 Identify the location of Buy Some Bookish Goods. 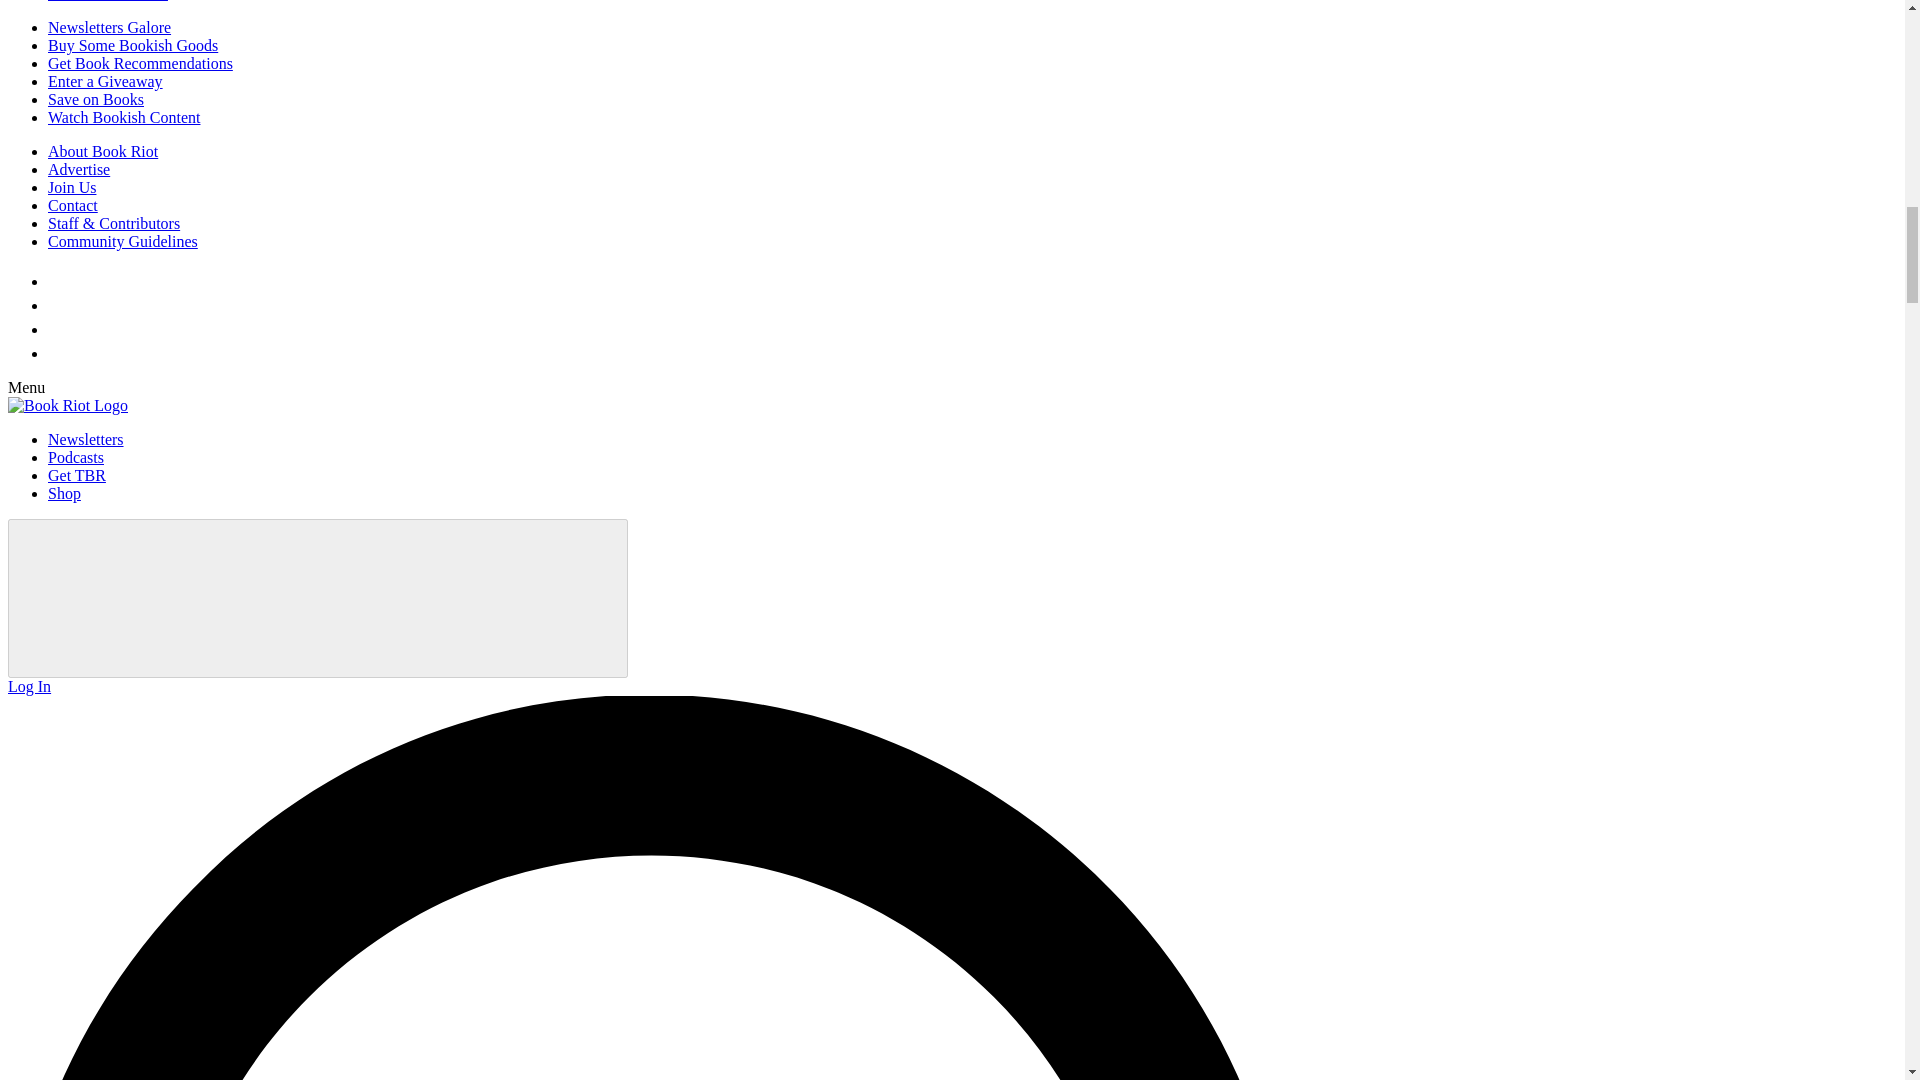
(133, 45).